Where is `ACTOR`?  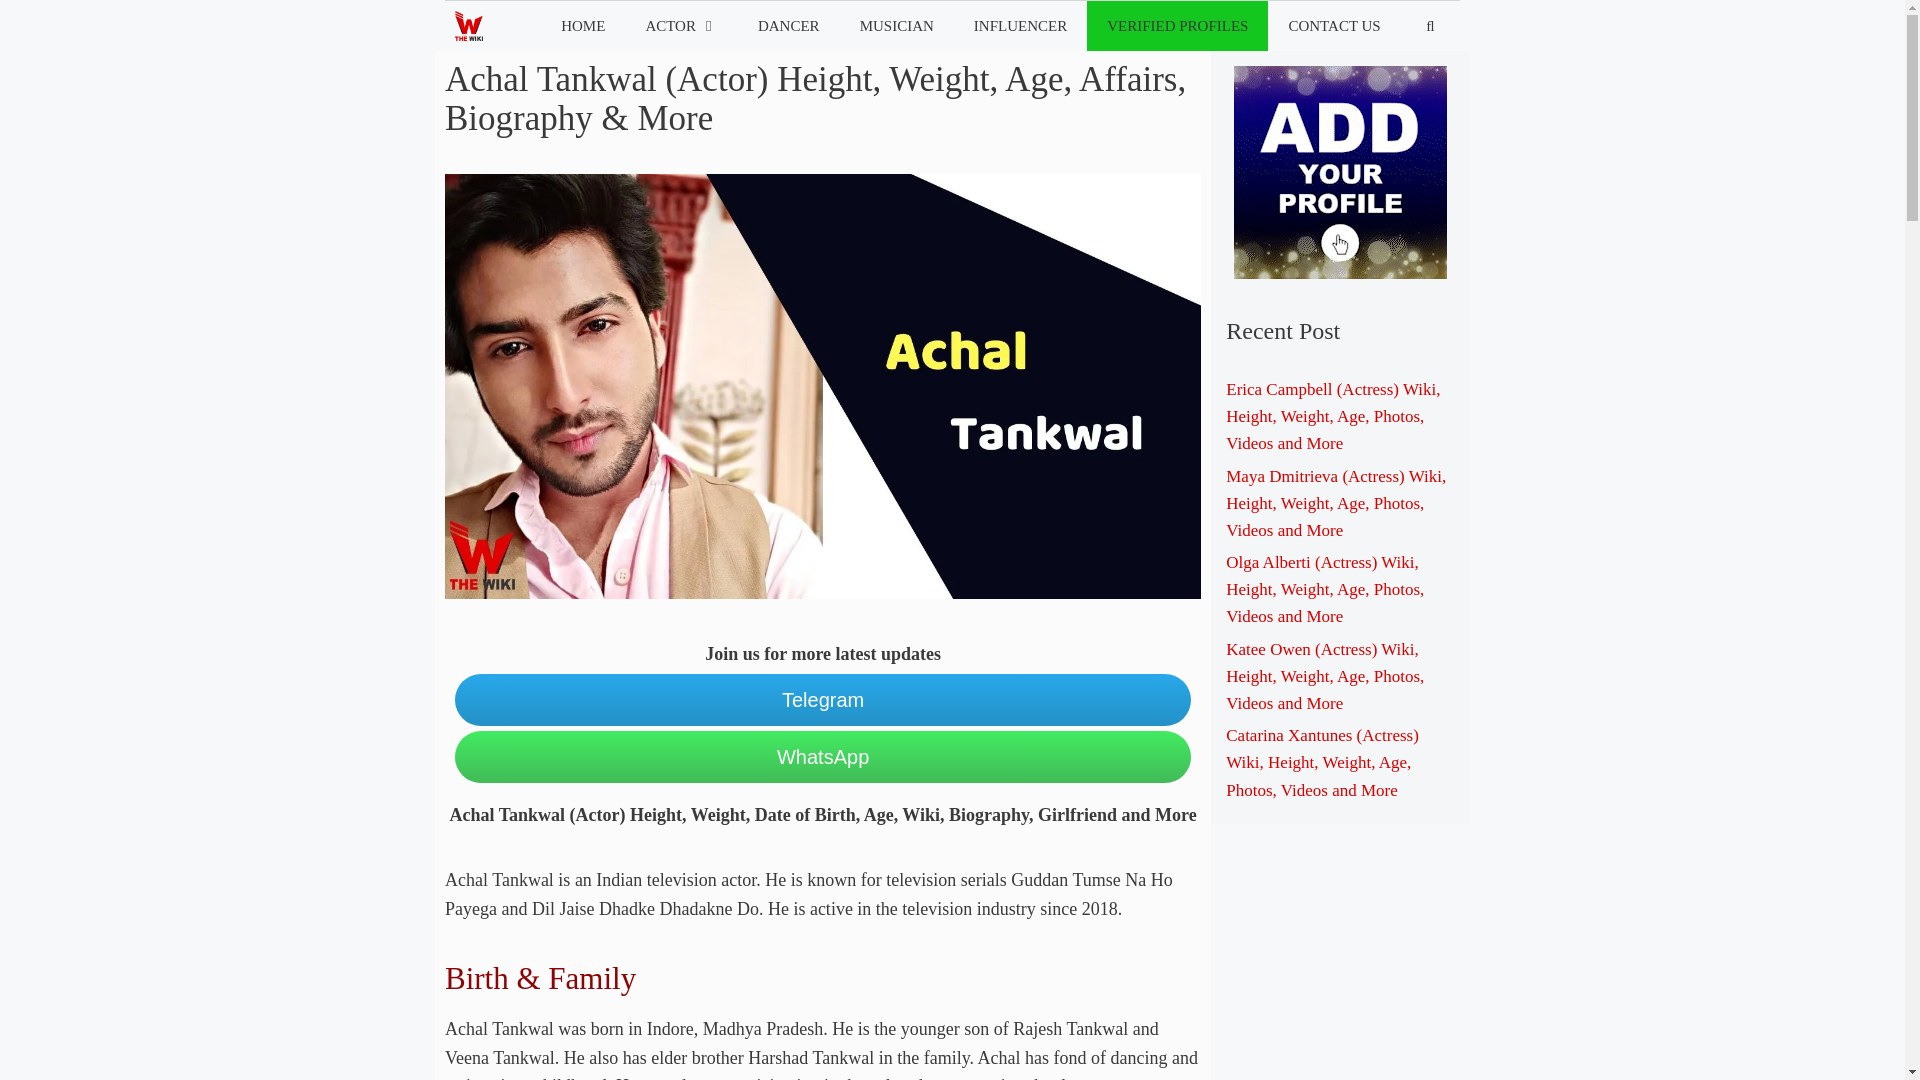
ACTOR is located at coordinates (681, 26).